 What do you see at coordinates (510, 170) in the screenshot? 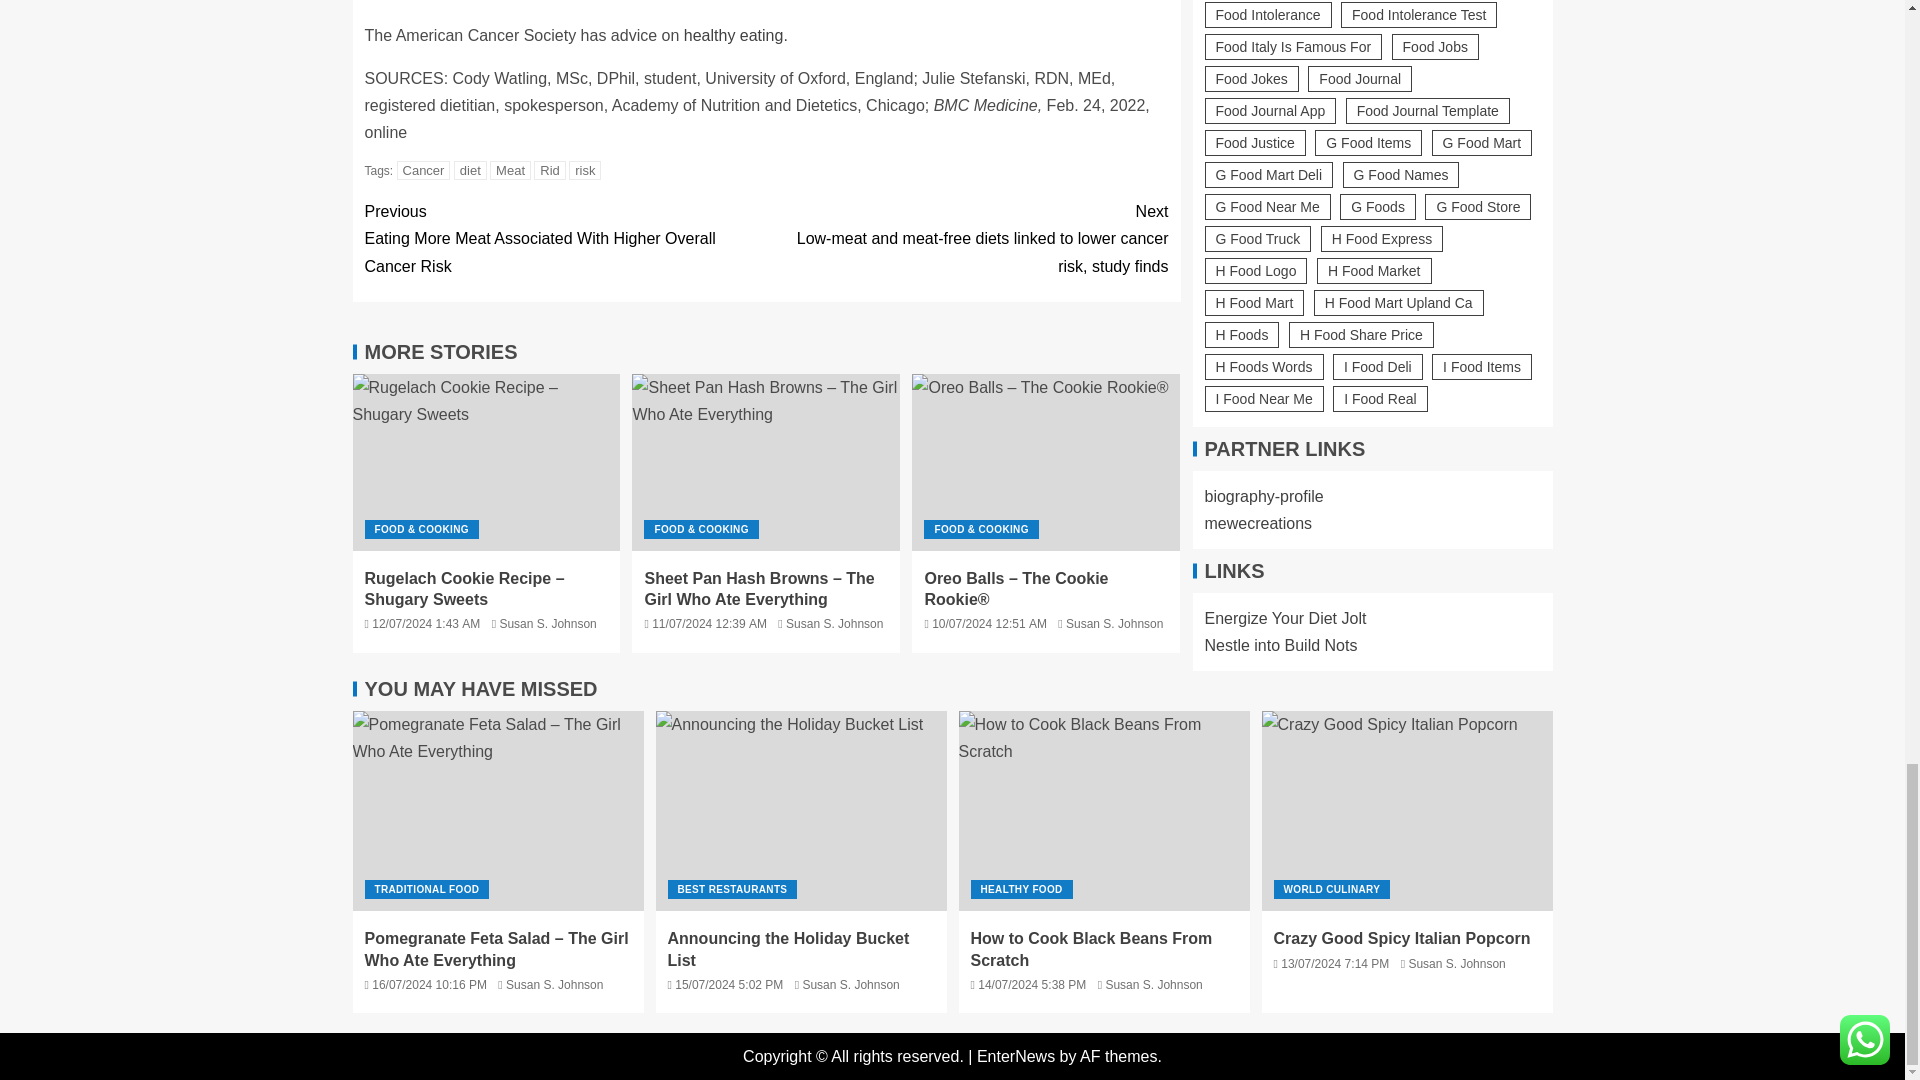
I see `Meat` at bounding box center [510, 170].